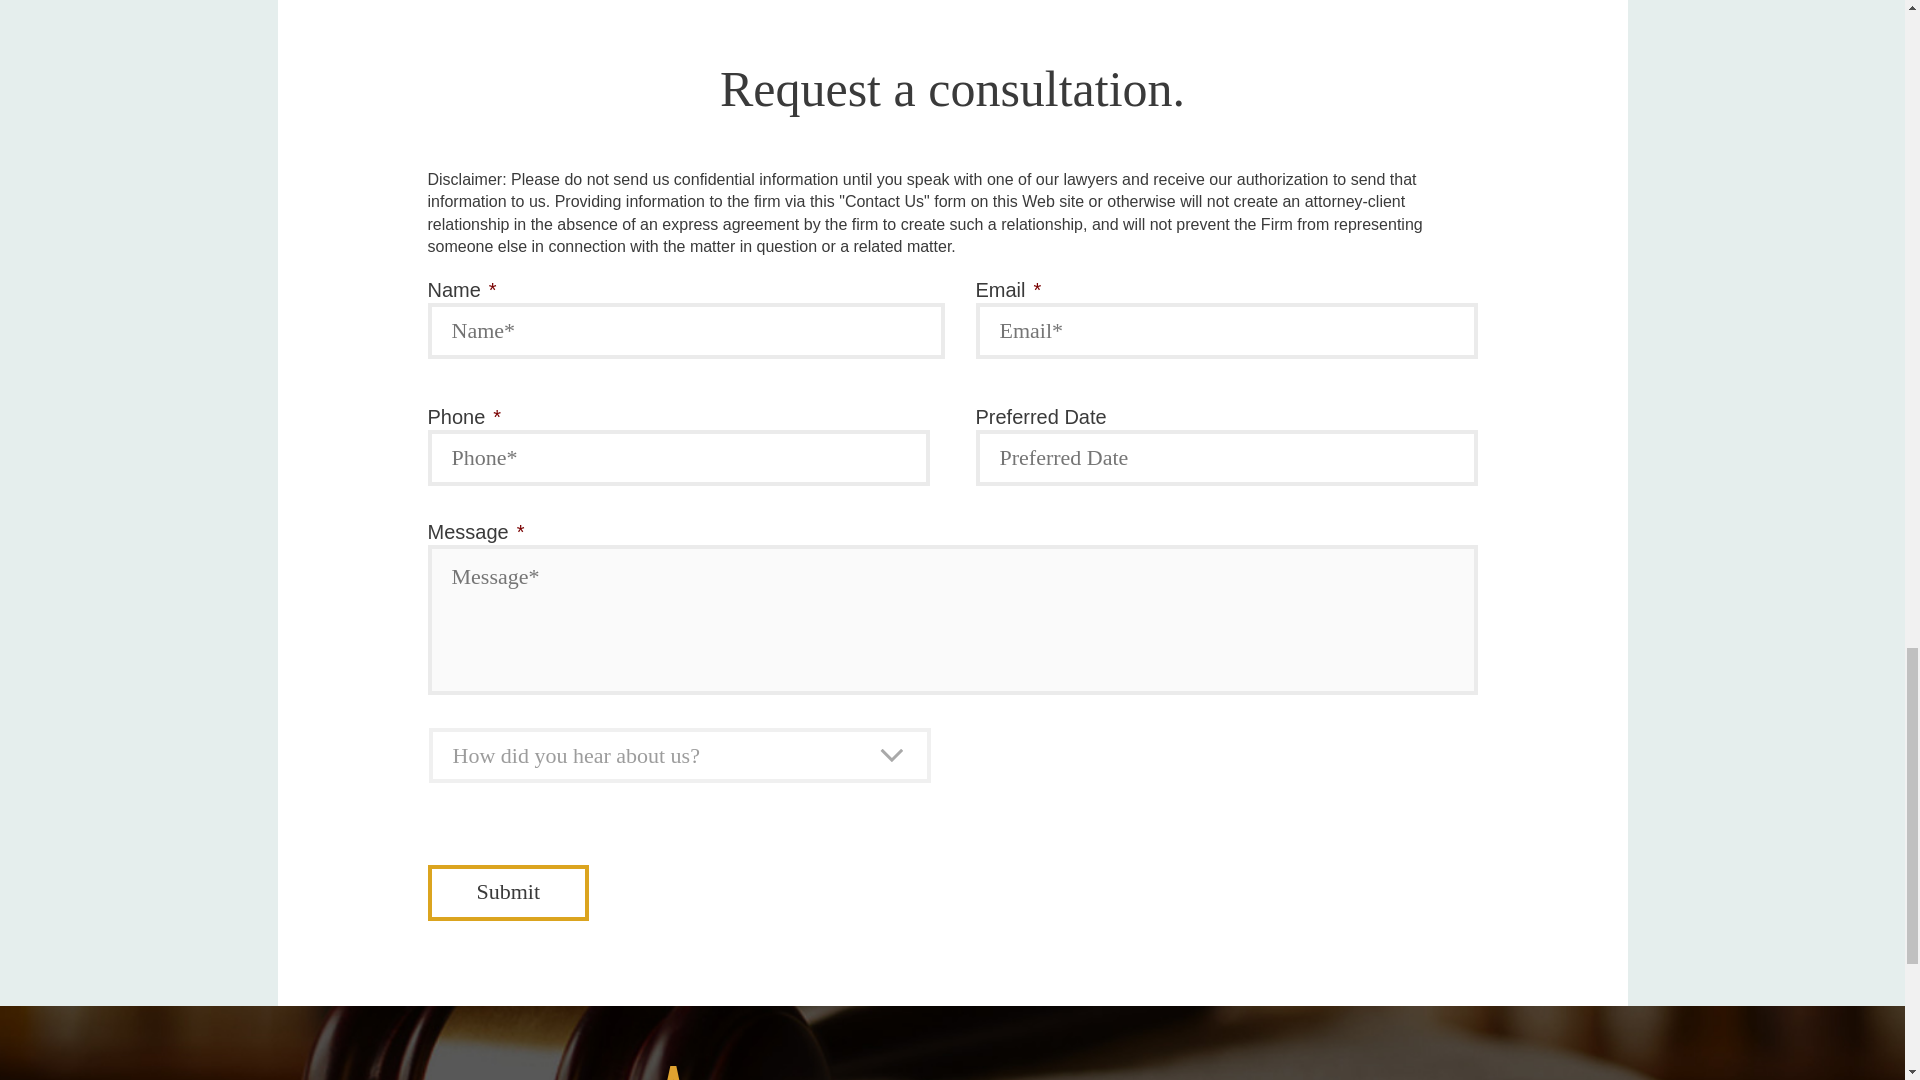 This screenshot has height=1080, width=1920. I want to click on Submit, so click(508, 893).